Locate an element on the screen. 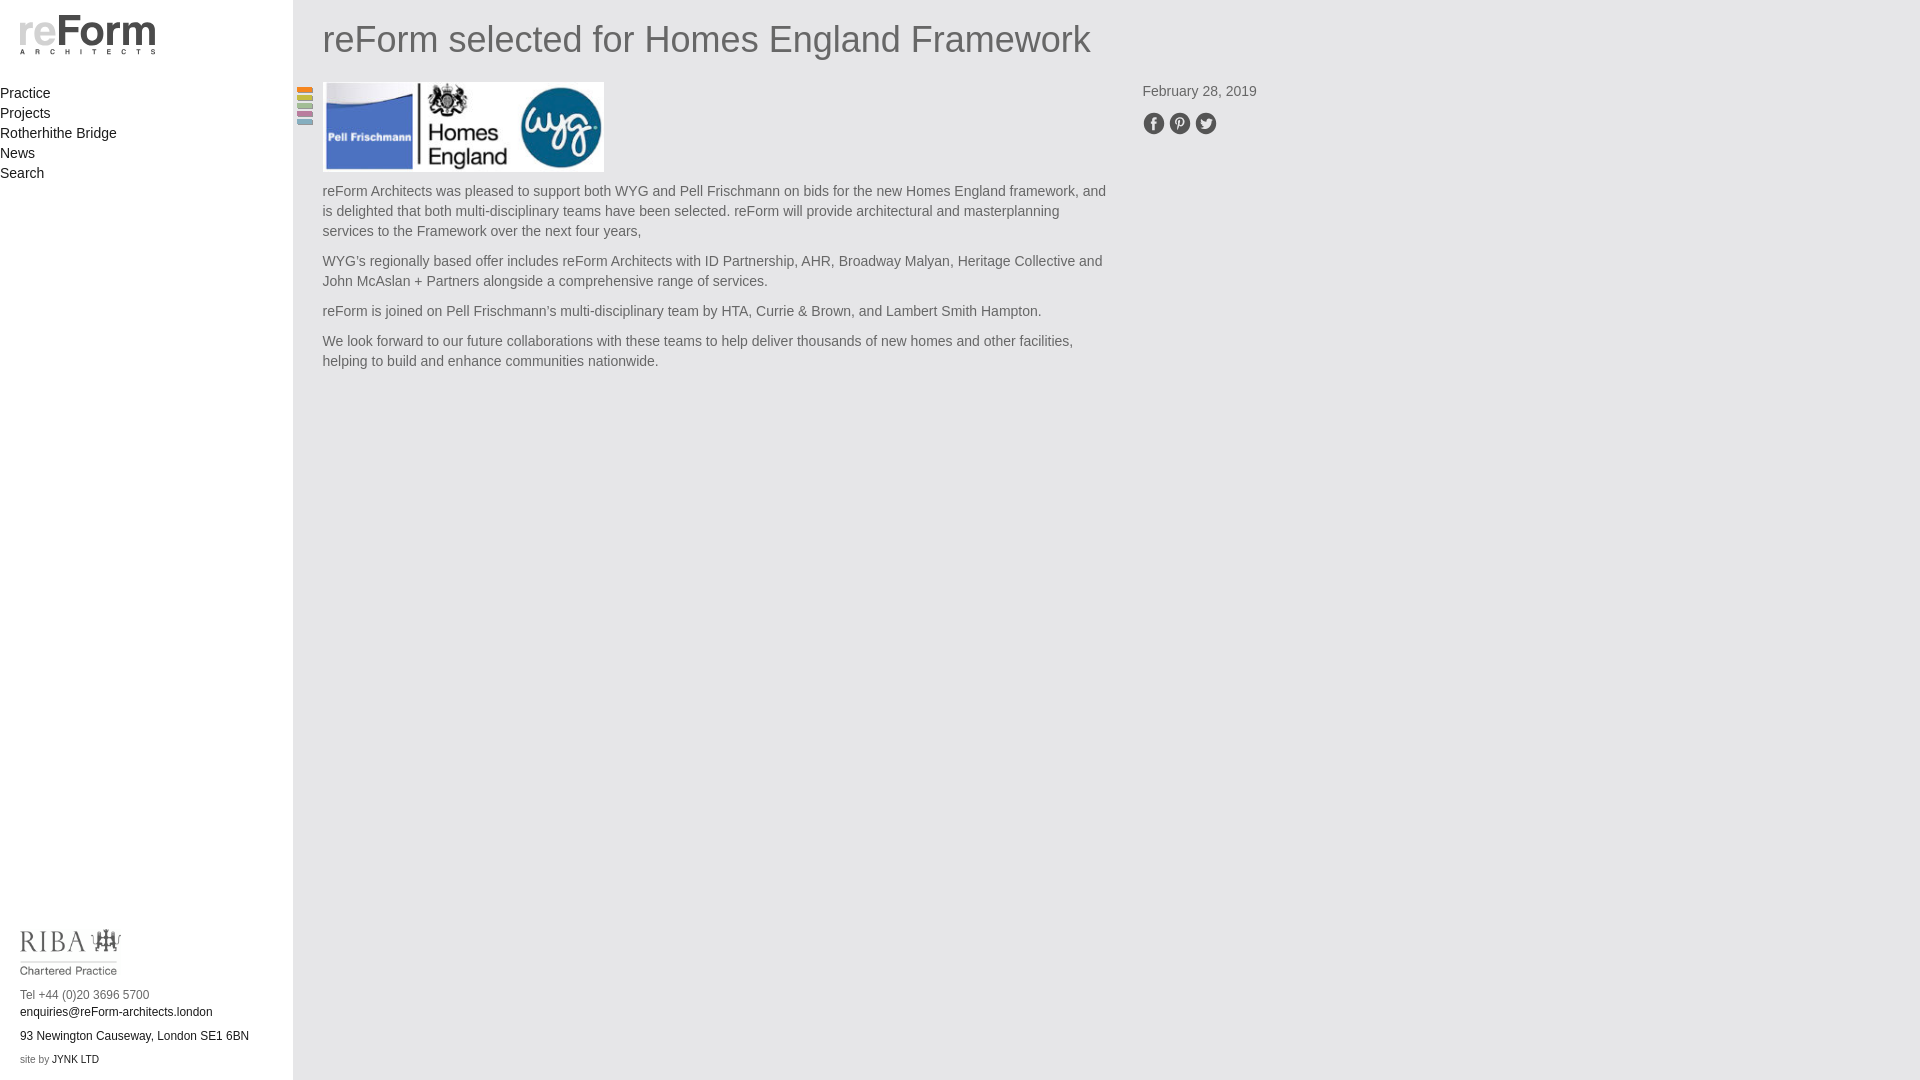  Twitter is located at coordinates (26, 112).